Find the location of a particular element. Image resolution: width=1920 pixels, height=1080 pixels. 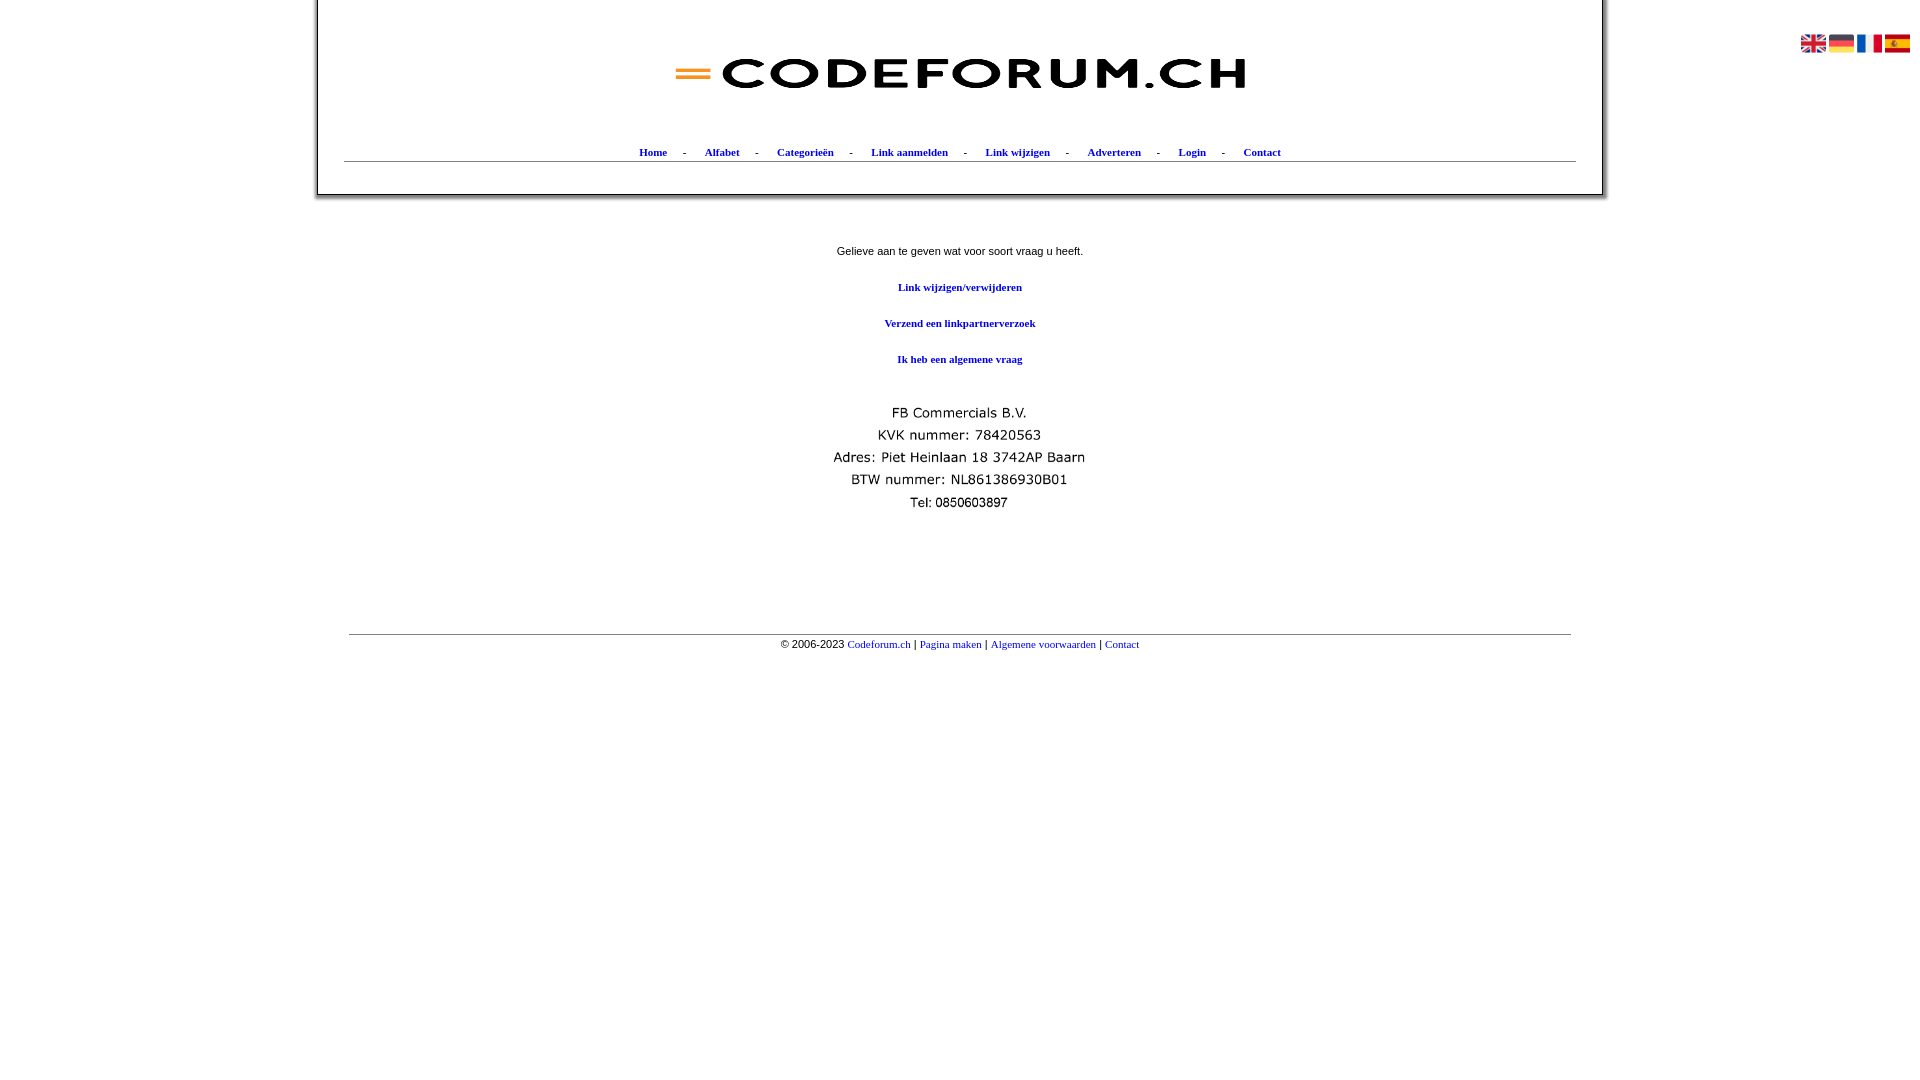

Alfabet is located at coordinates (722, 152).